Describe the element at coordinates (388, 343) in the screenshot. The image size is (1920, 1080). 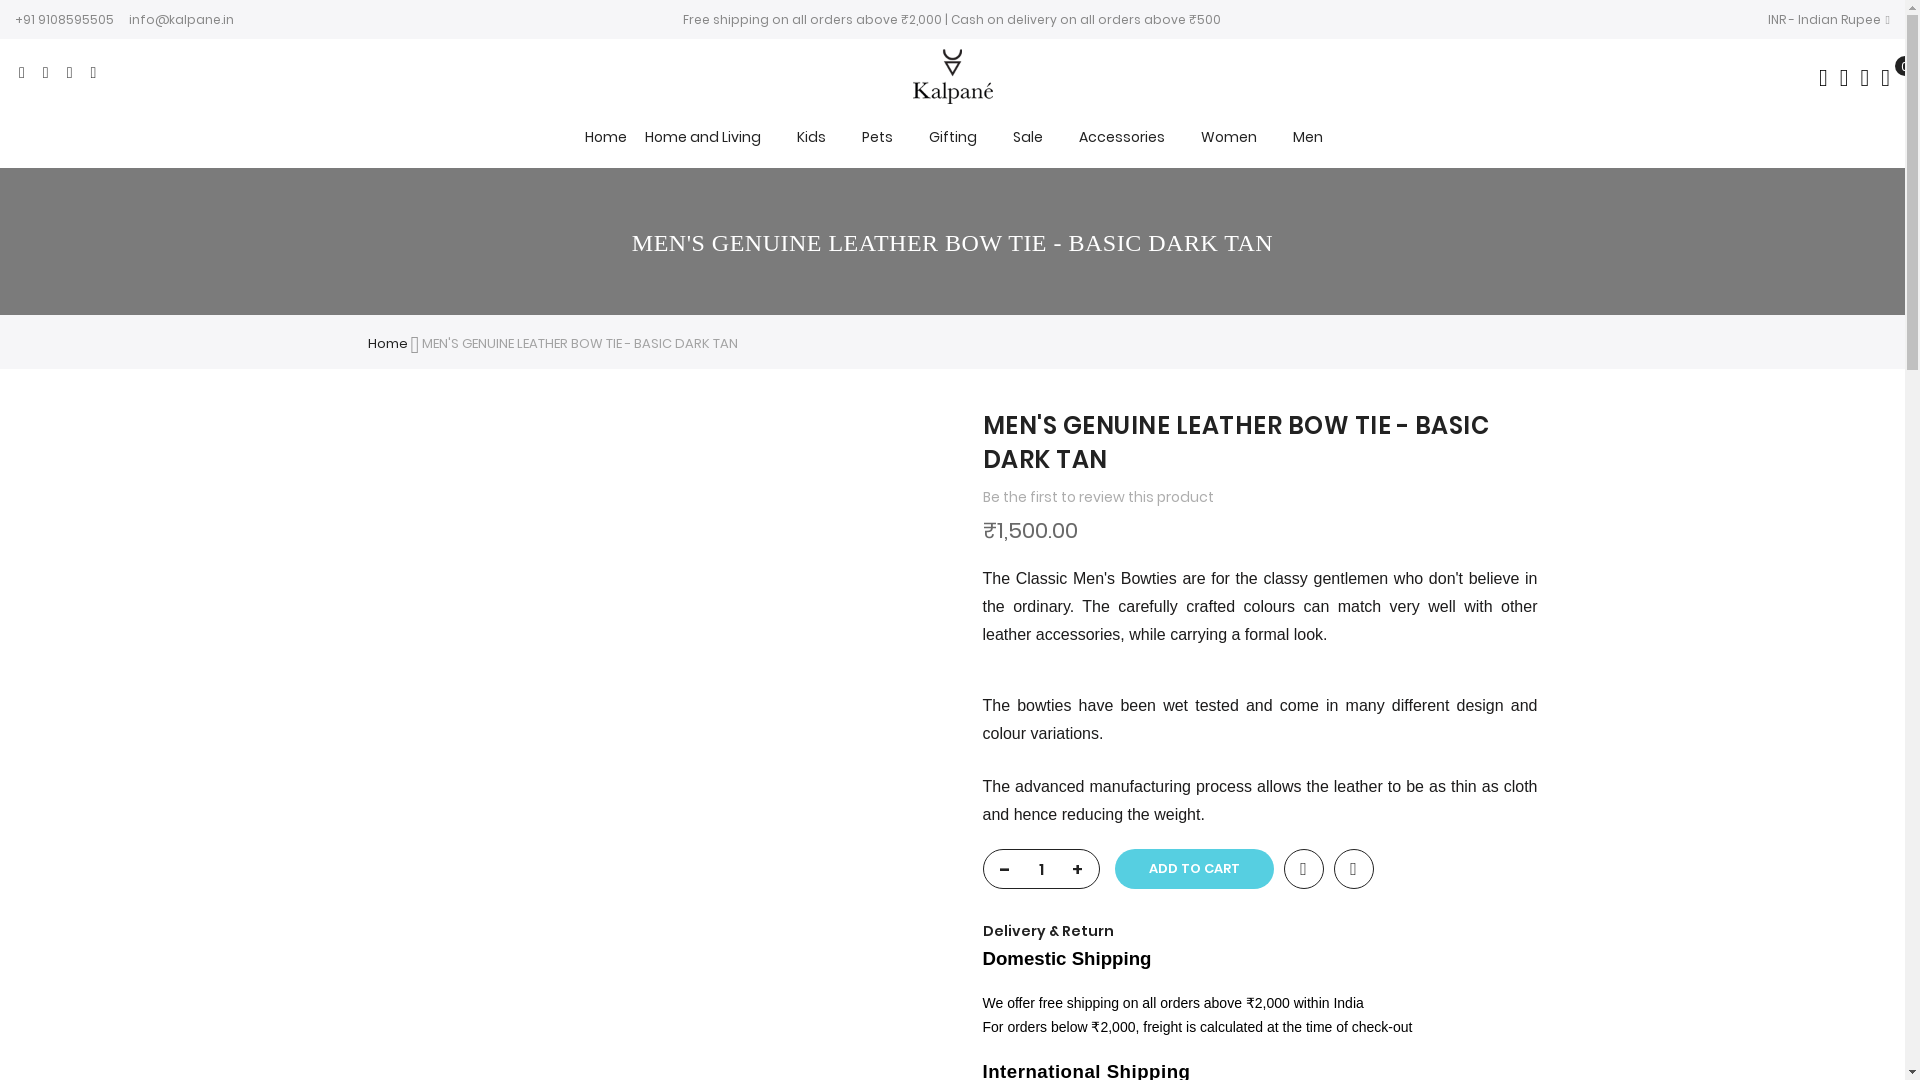
I see `Go to Home Page` at that location.